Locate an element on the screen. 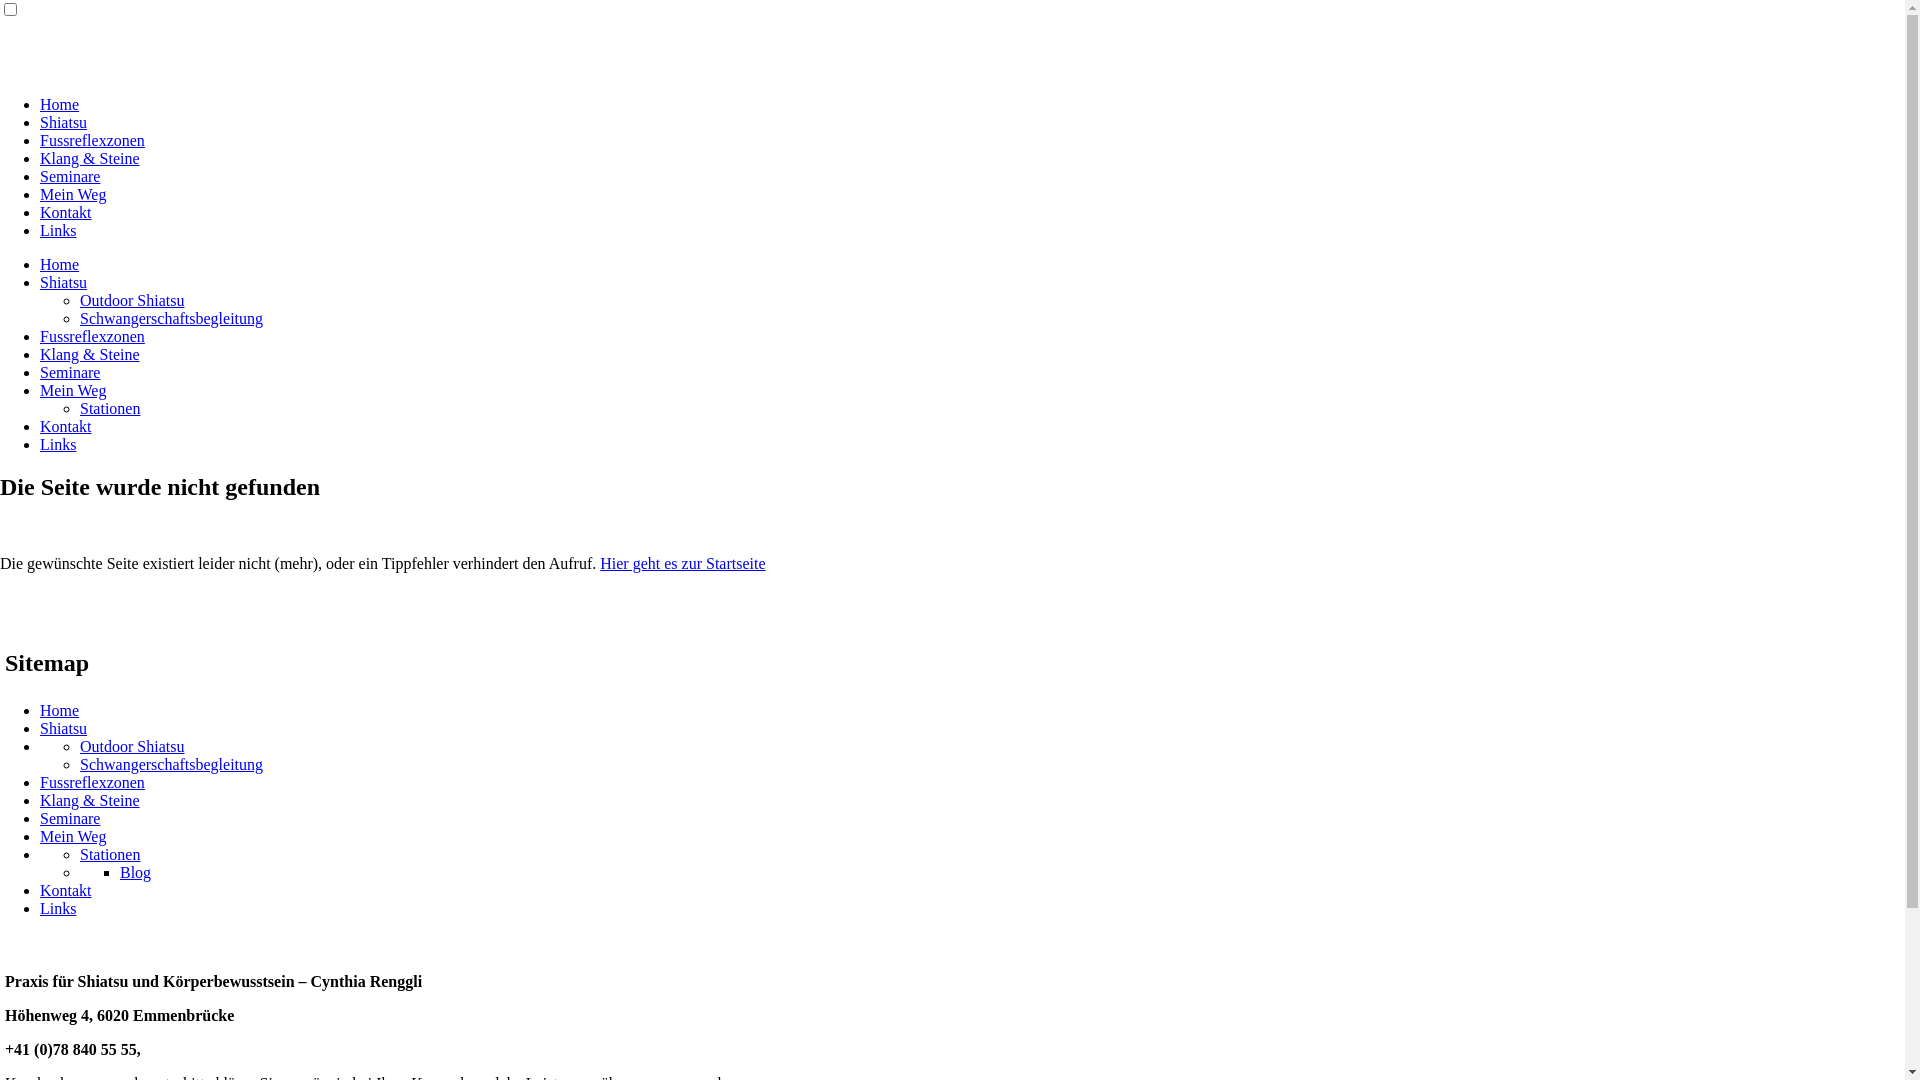 This screenshot has height=1080, width=1920. Seminare is located at coordinates (70, 176).